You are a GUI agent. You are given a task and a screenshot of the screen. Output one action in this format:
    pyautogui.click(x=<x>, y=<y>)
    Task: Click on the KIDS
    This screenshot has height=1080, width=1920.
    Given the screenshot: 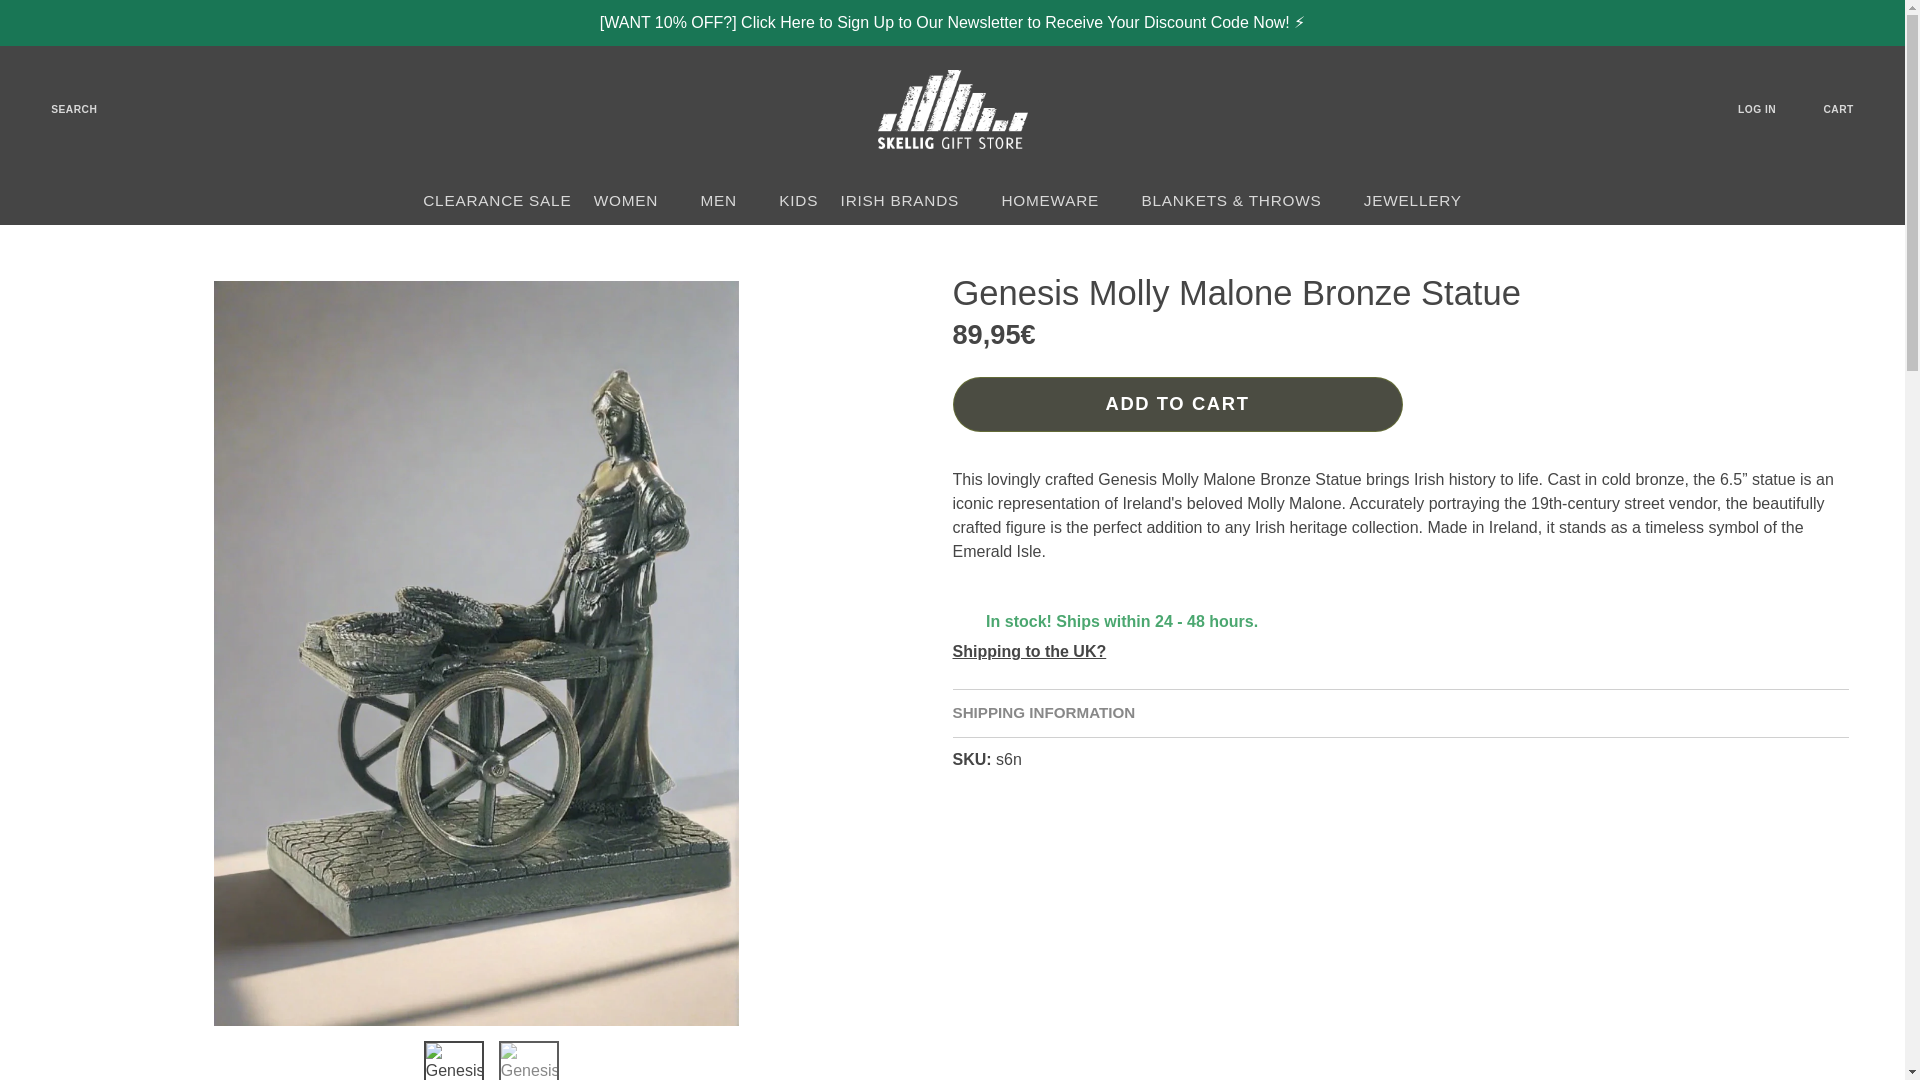 What is the action you would take?
    pyautogui.click(x=798, y=200)
    